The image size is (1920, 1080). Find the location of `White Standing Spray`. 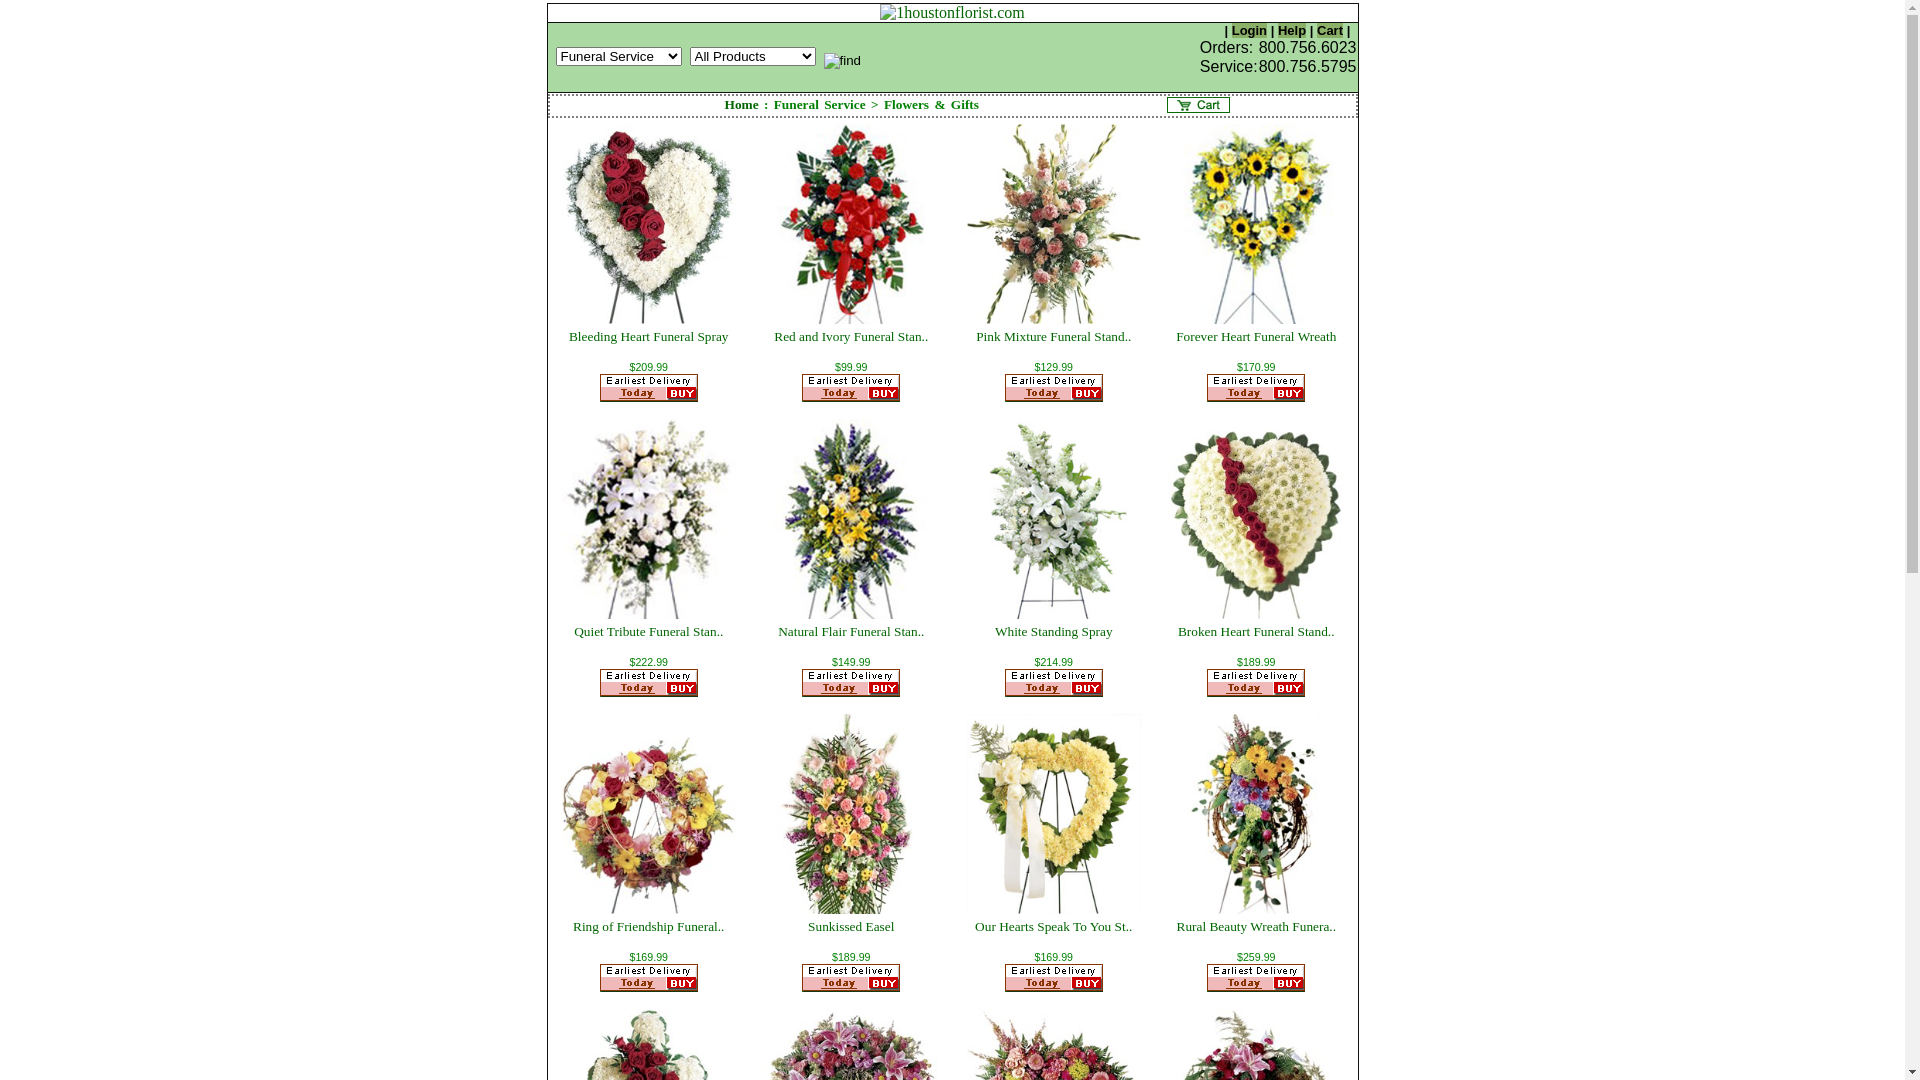

White Standing Spray is located at coordinates (1054, 631).